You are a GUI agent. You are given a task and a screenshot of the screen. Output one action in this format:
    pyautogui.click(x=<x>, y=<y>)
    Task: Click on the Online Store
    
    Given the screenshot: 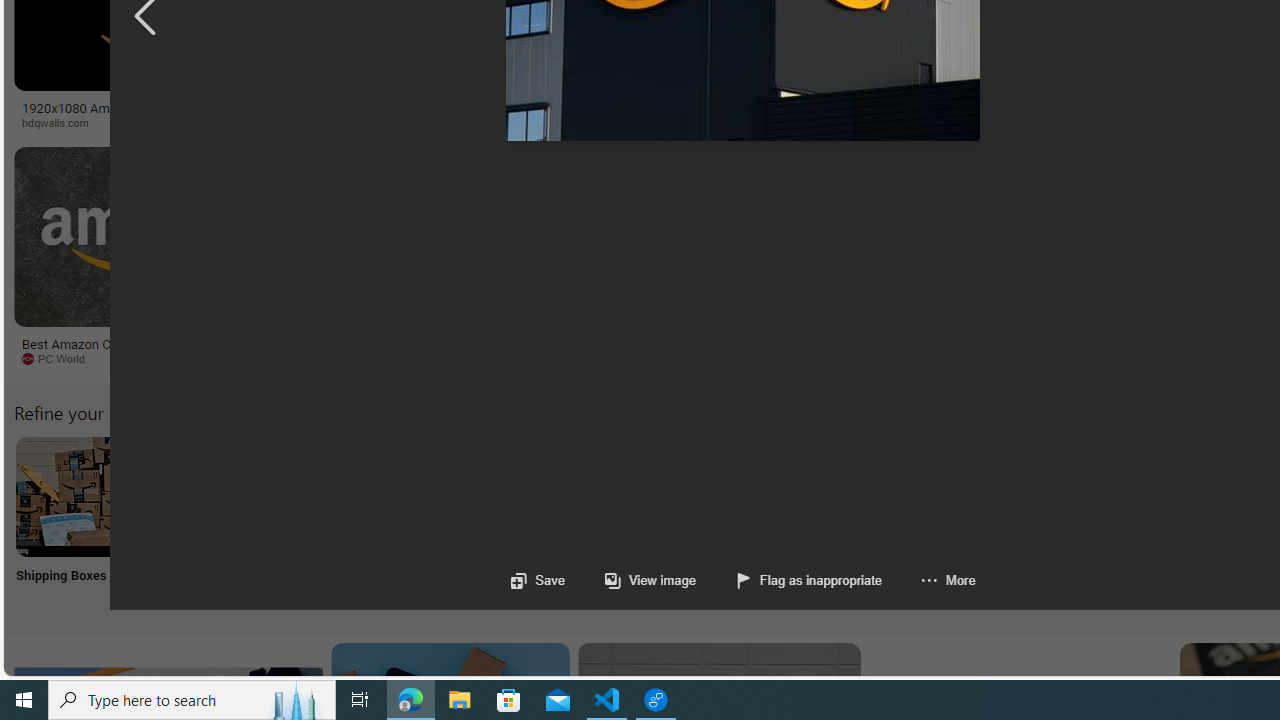 What is the action you would take?
    pyautogui.click(x=1132, y=522)
    